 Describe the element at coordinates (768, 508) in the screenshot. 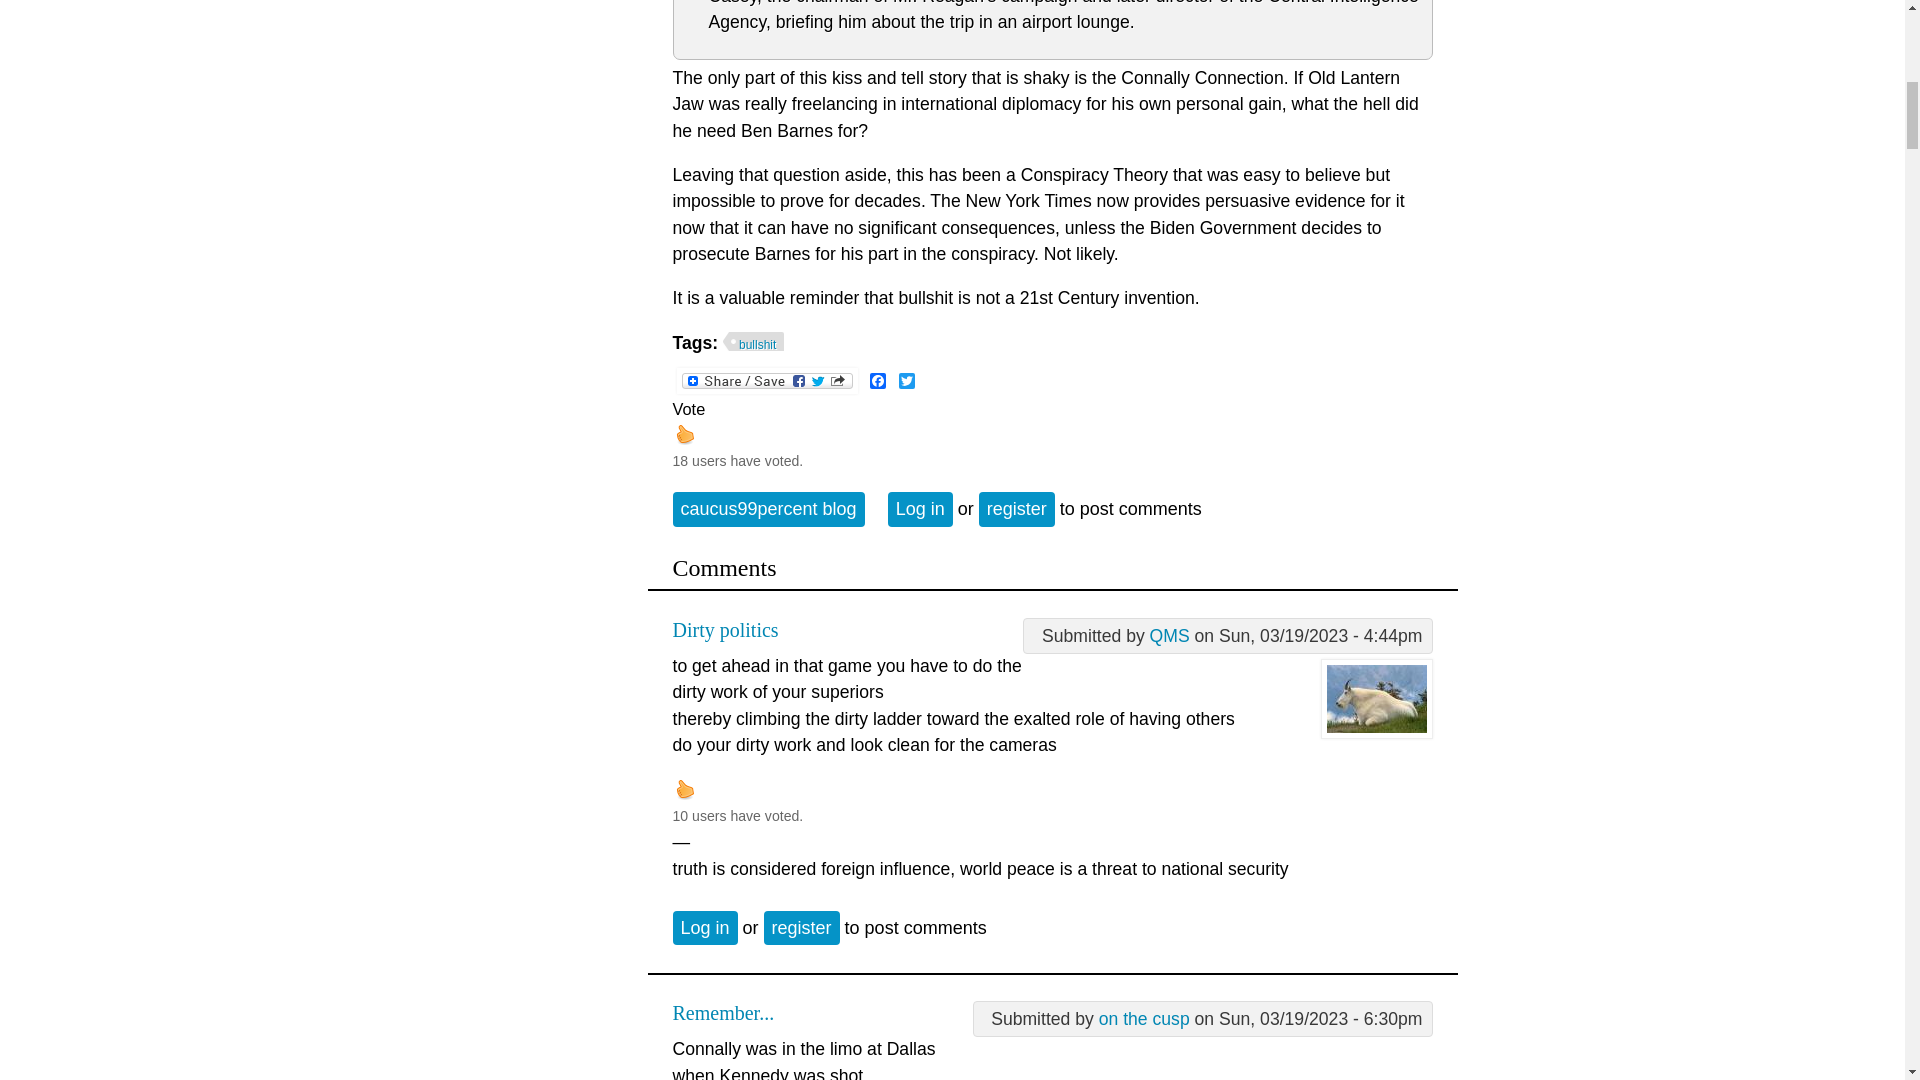

I see `caucus99percent blog` at that location.